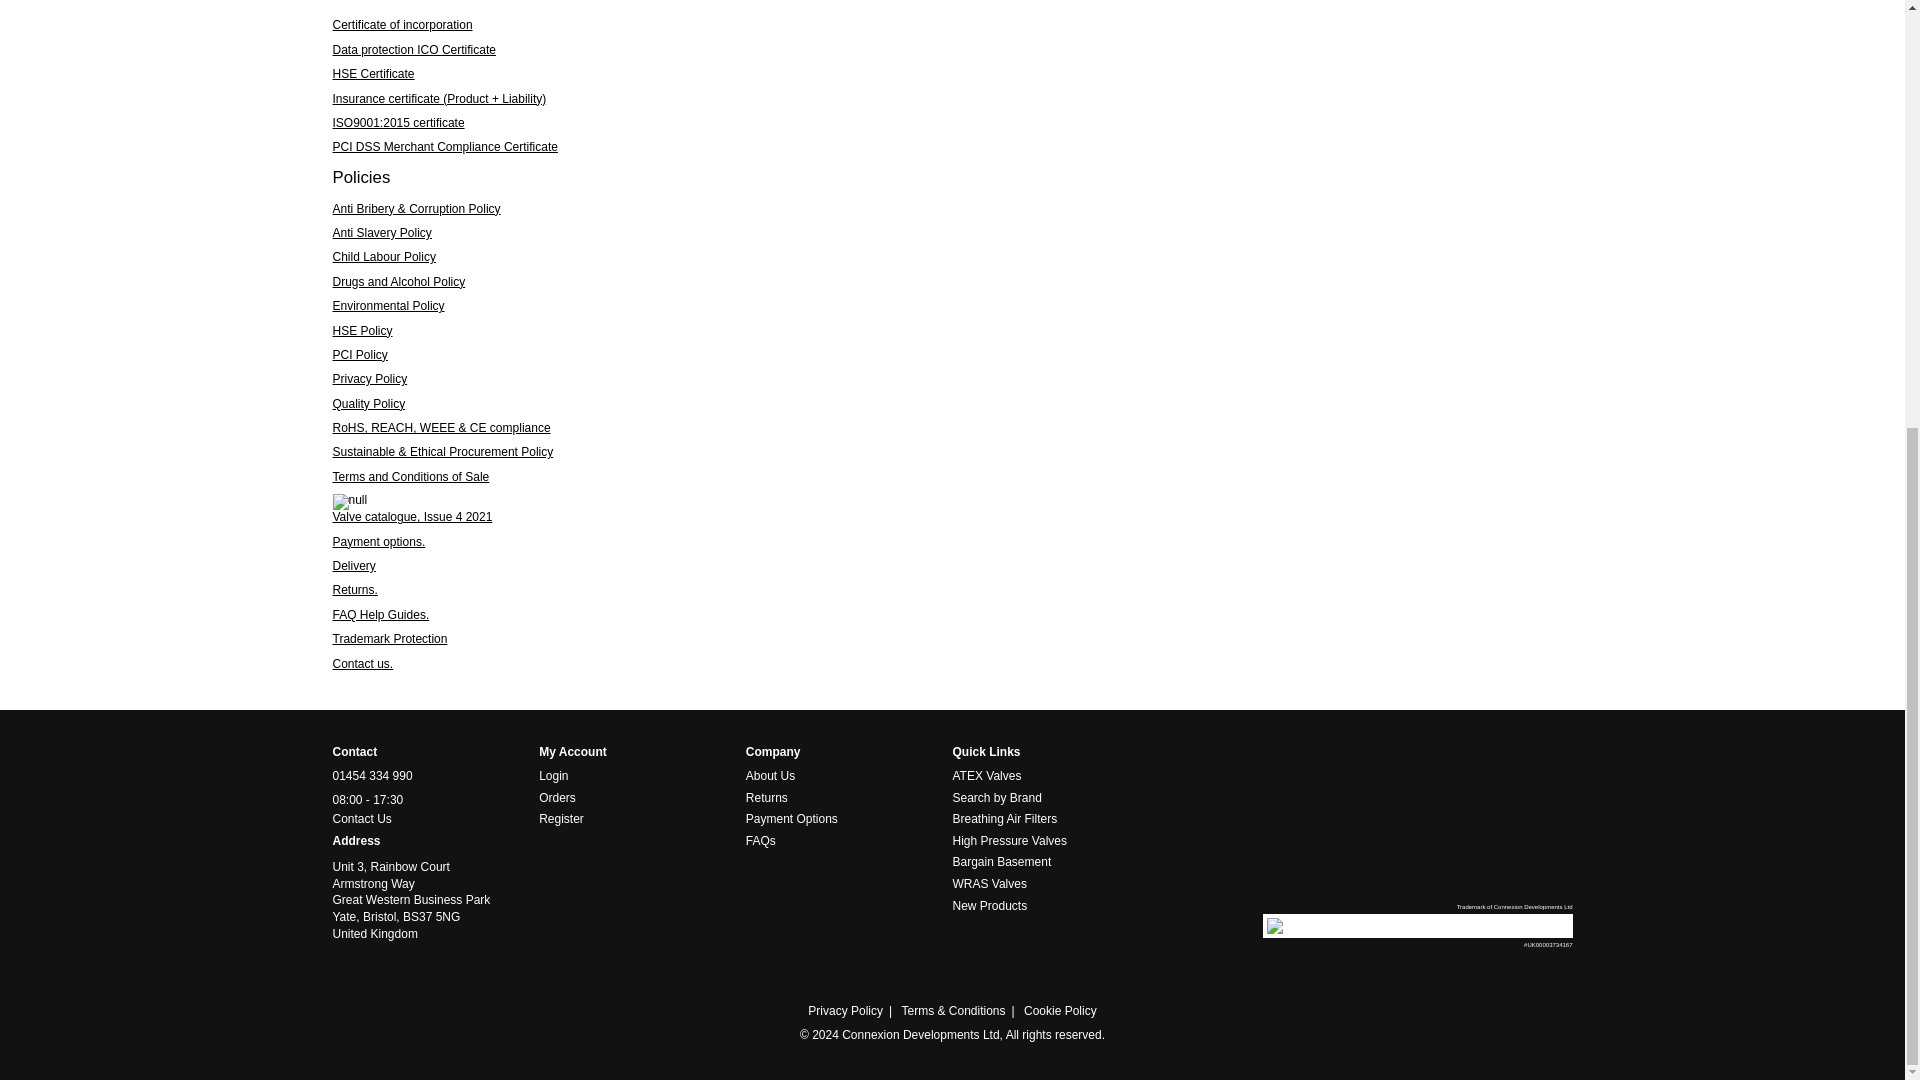 The image size is (1920, 1080). I want to click on Data protection ICO Certificate, so click(414, 50).